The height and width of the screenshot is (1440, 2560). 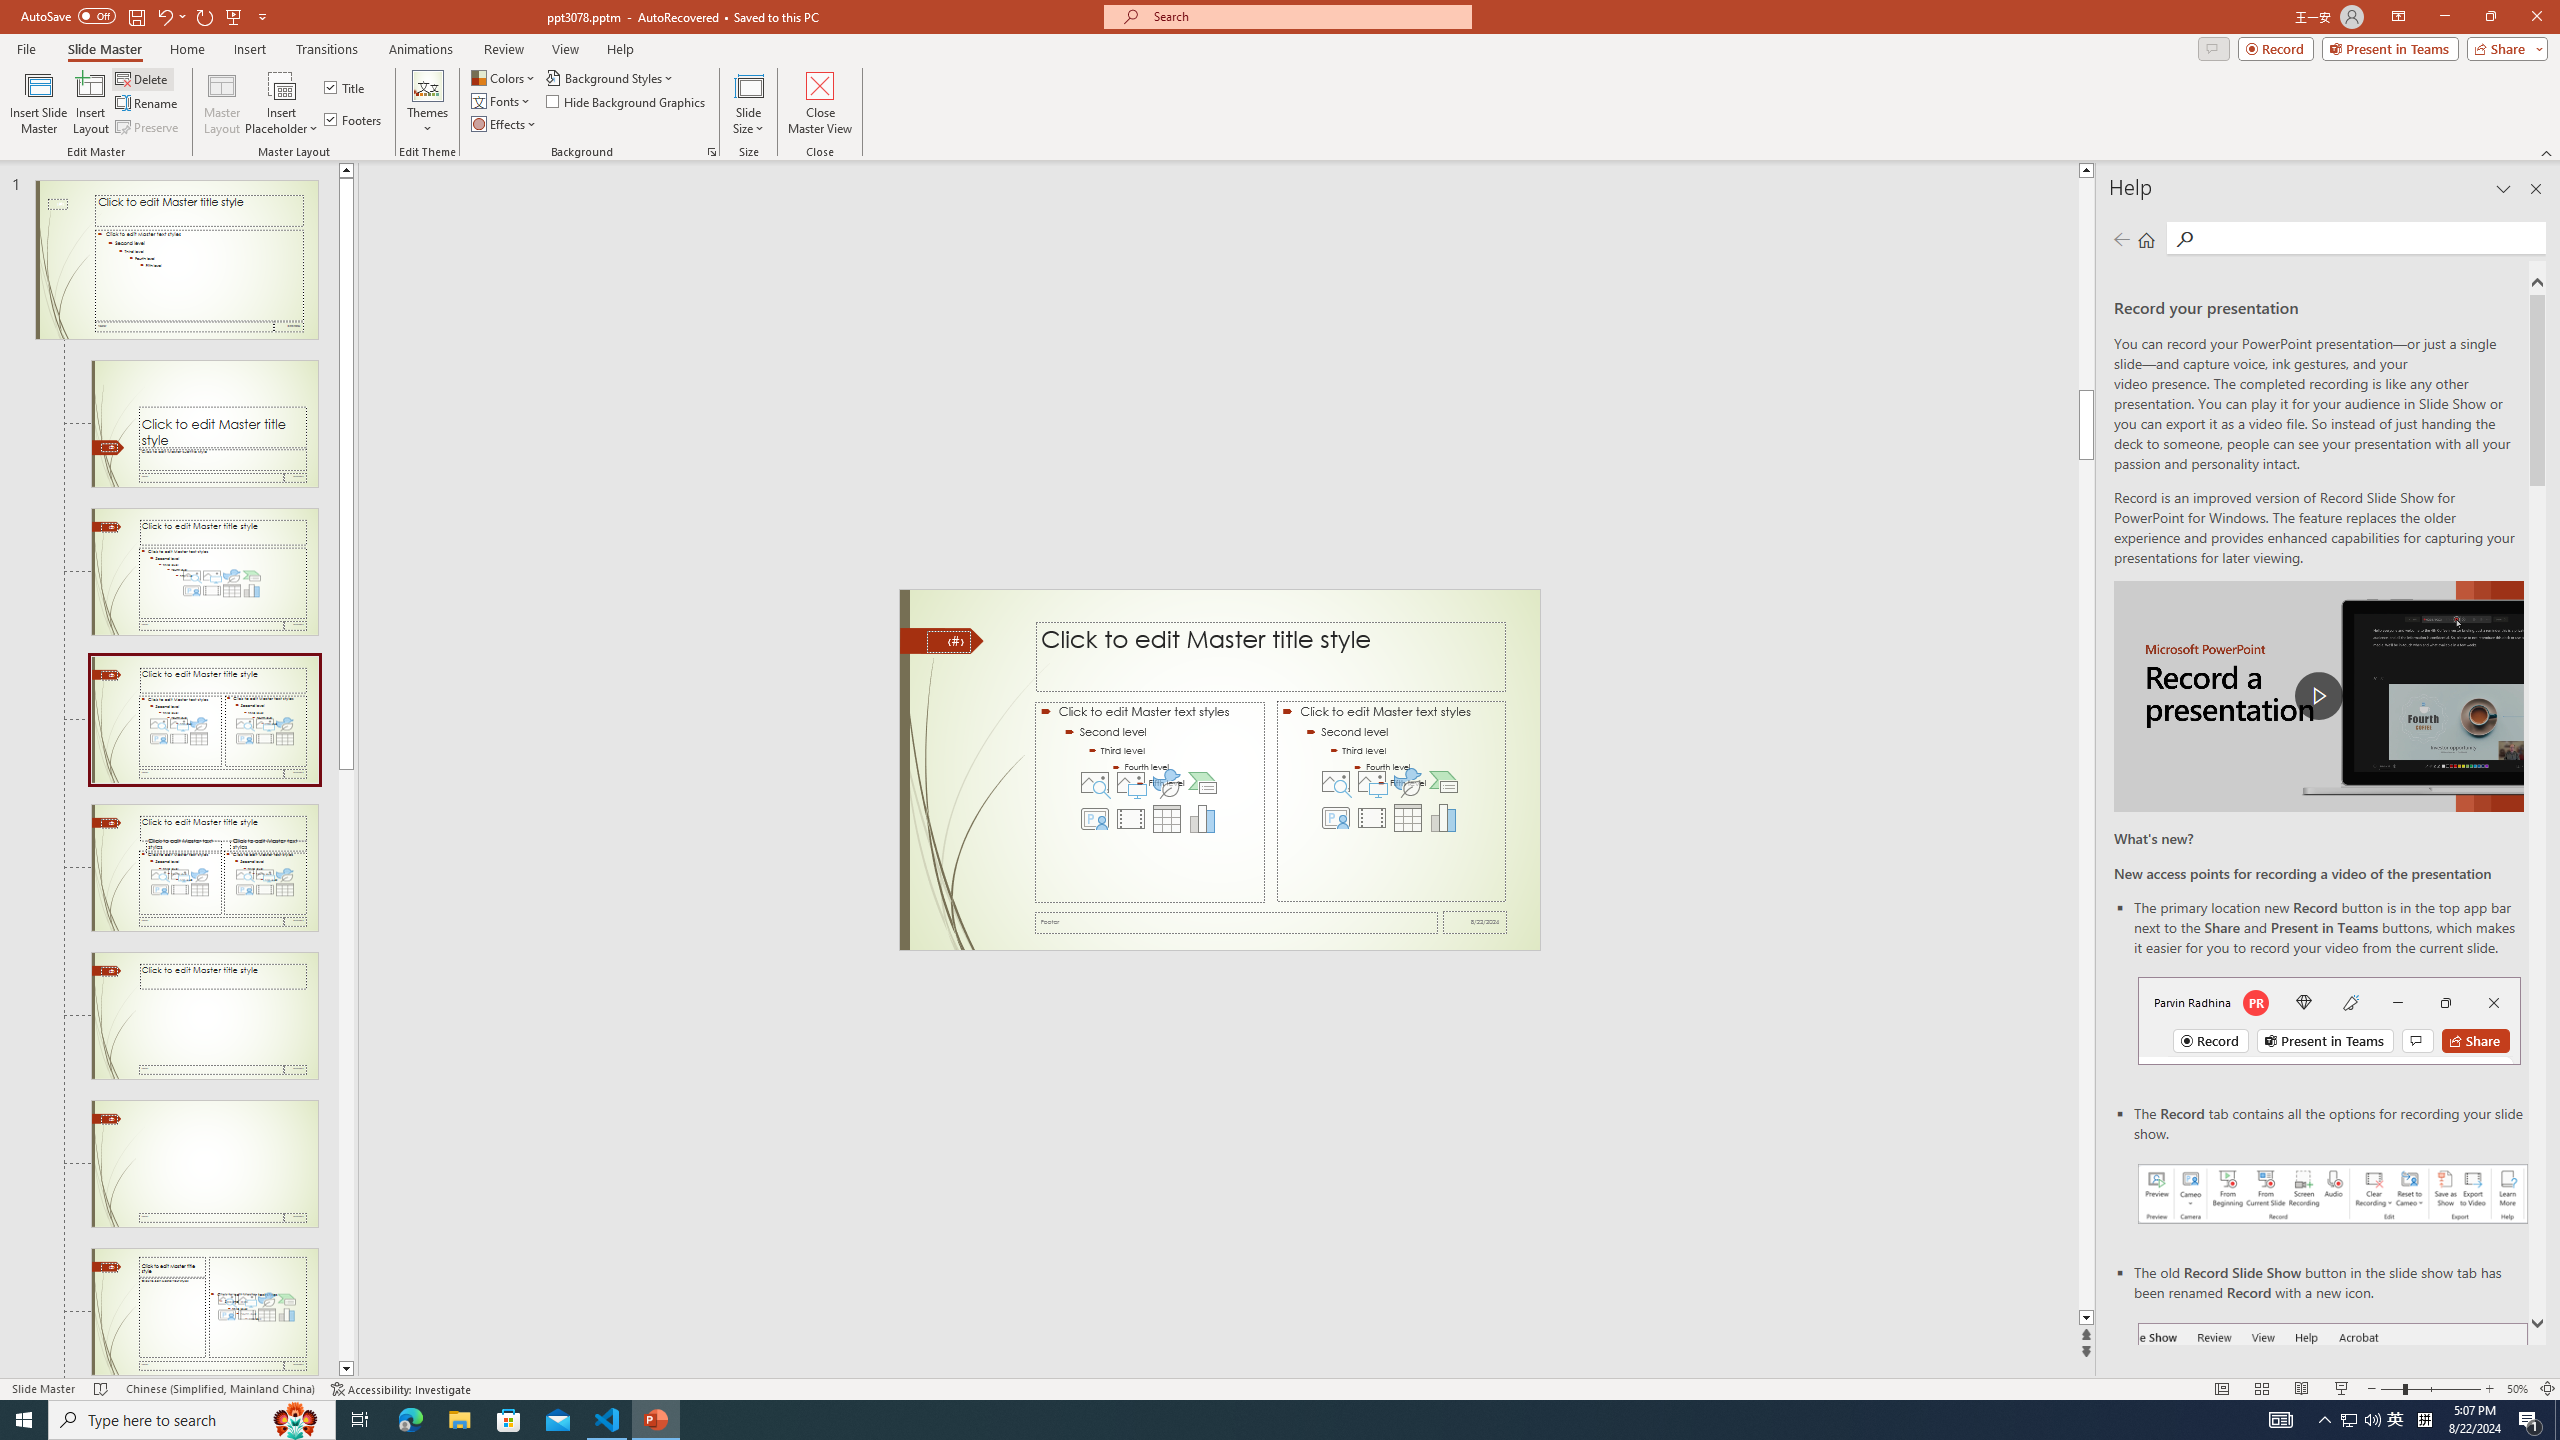 What do you see at coordinates (104, 49) in the screenshot?
I see `Slide Master` at bounding box center [104, 49].